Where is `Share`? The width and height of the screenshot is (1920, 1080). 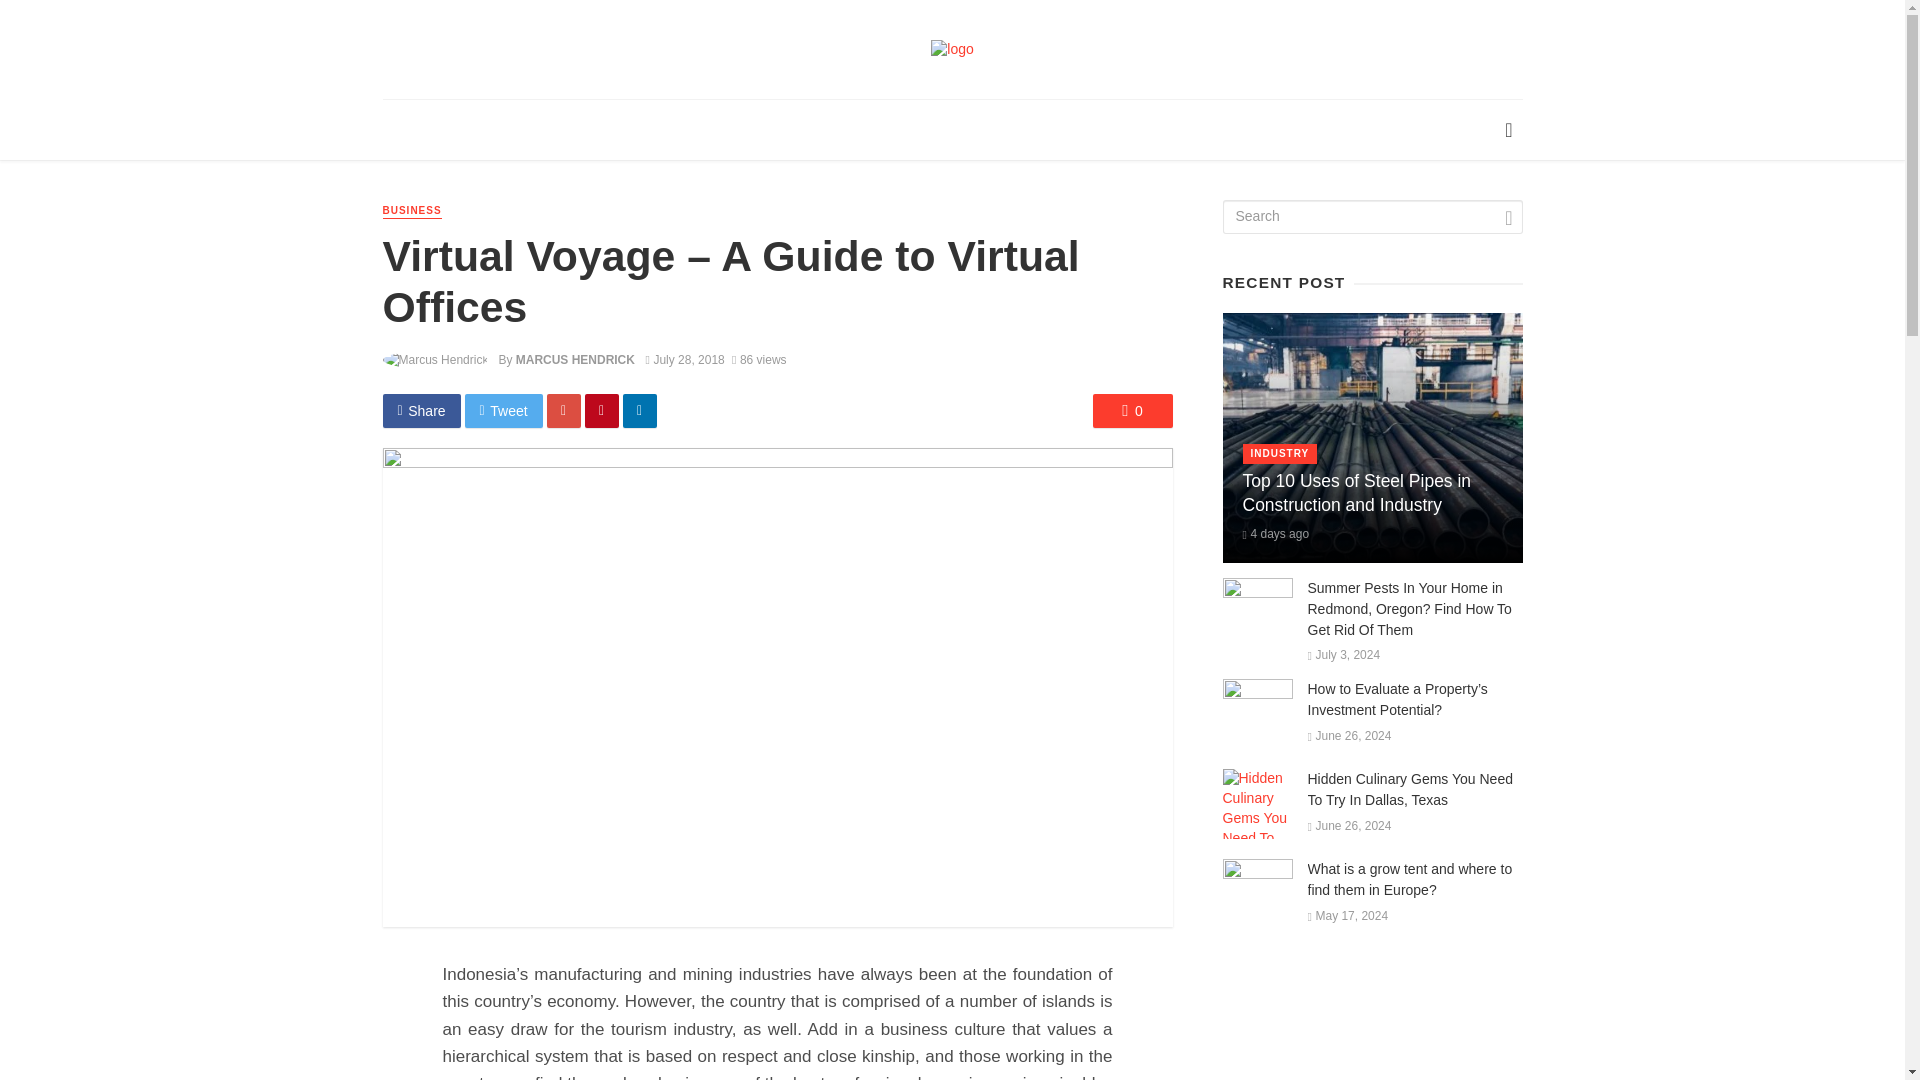 Share is located at coordinates (421, 410).